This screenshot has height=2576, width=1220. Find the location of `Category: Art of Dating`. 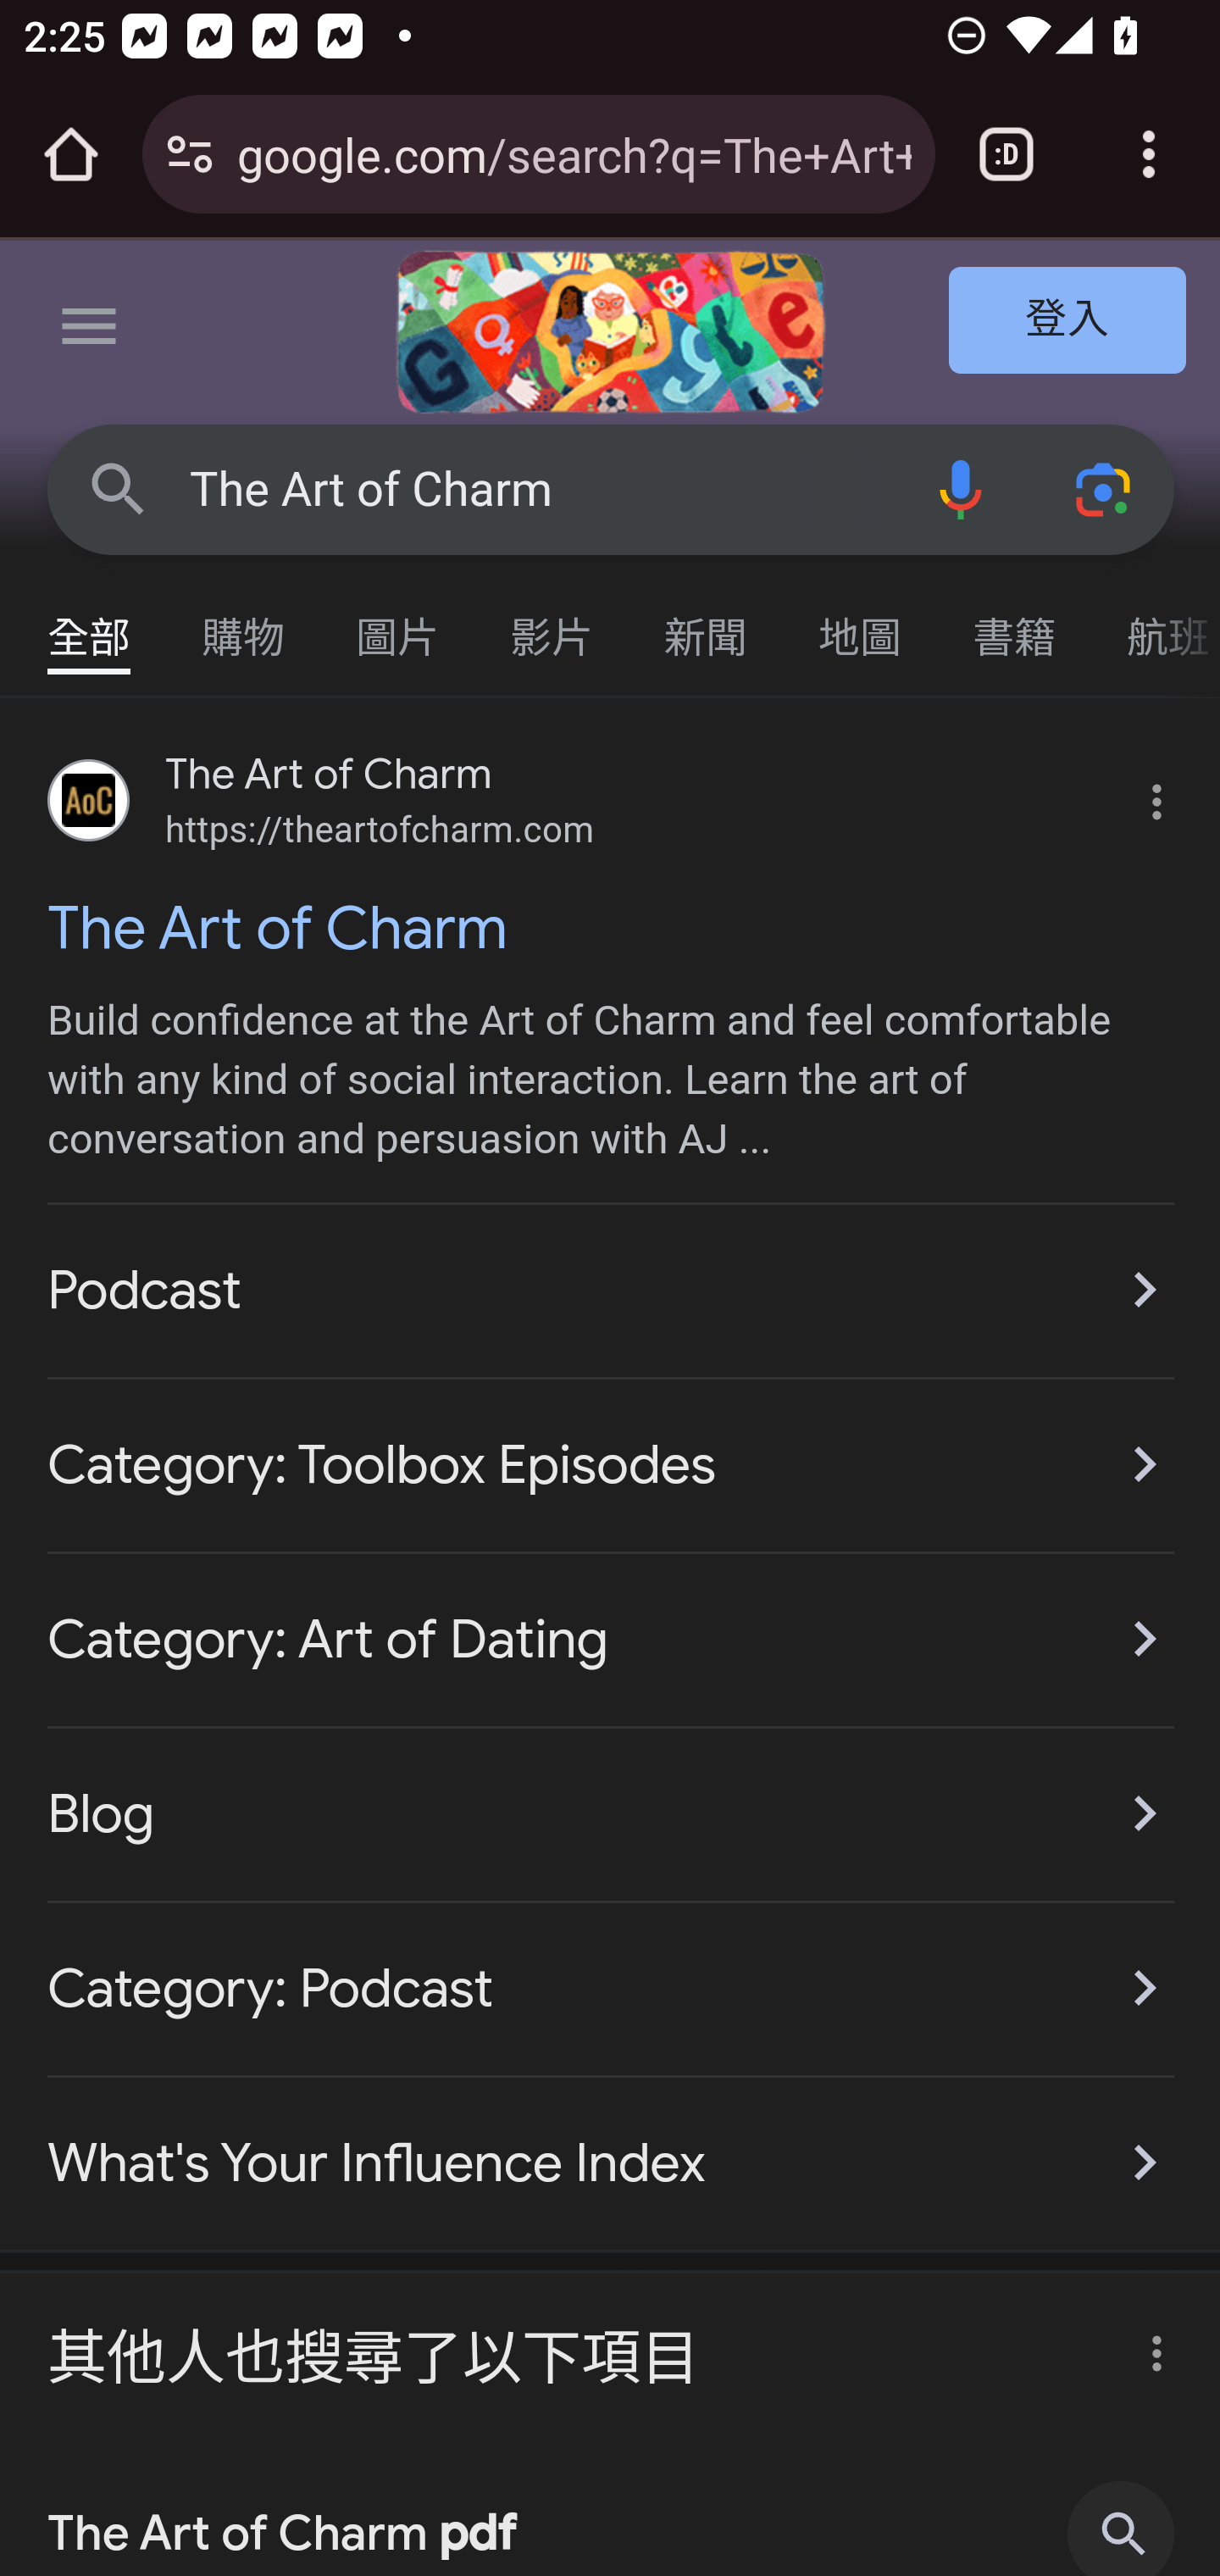

Category: Art of Dating is located at coordinates (612, 1639).